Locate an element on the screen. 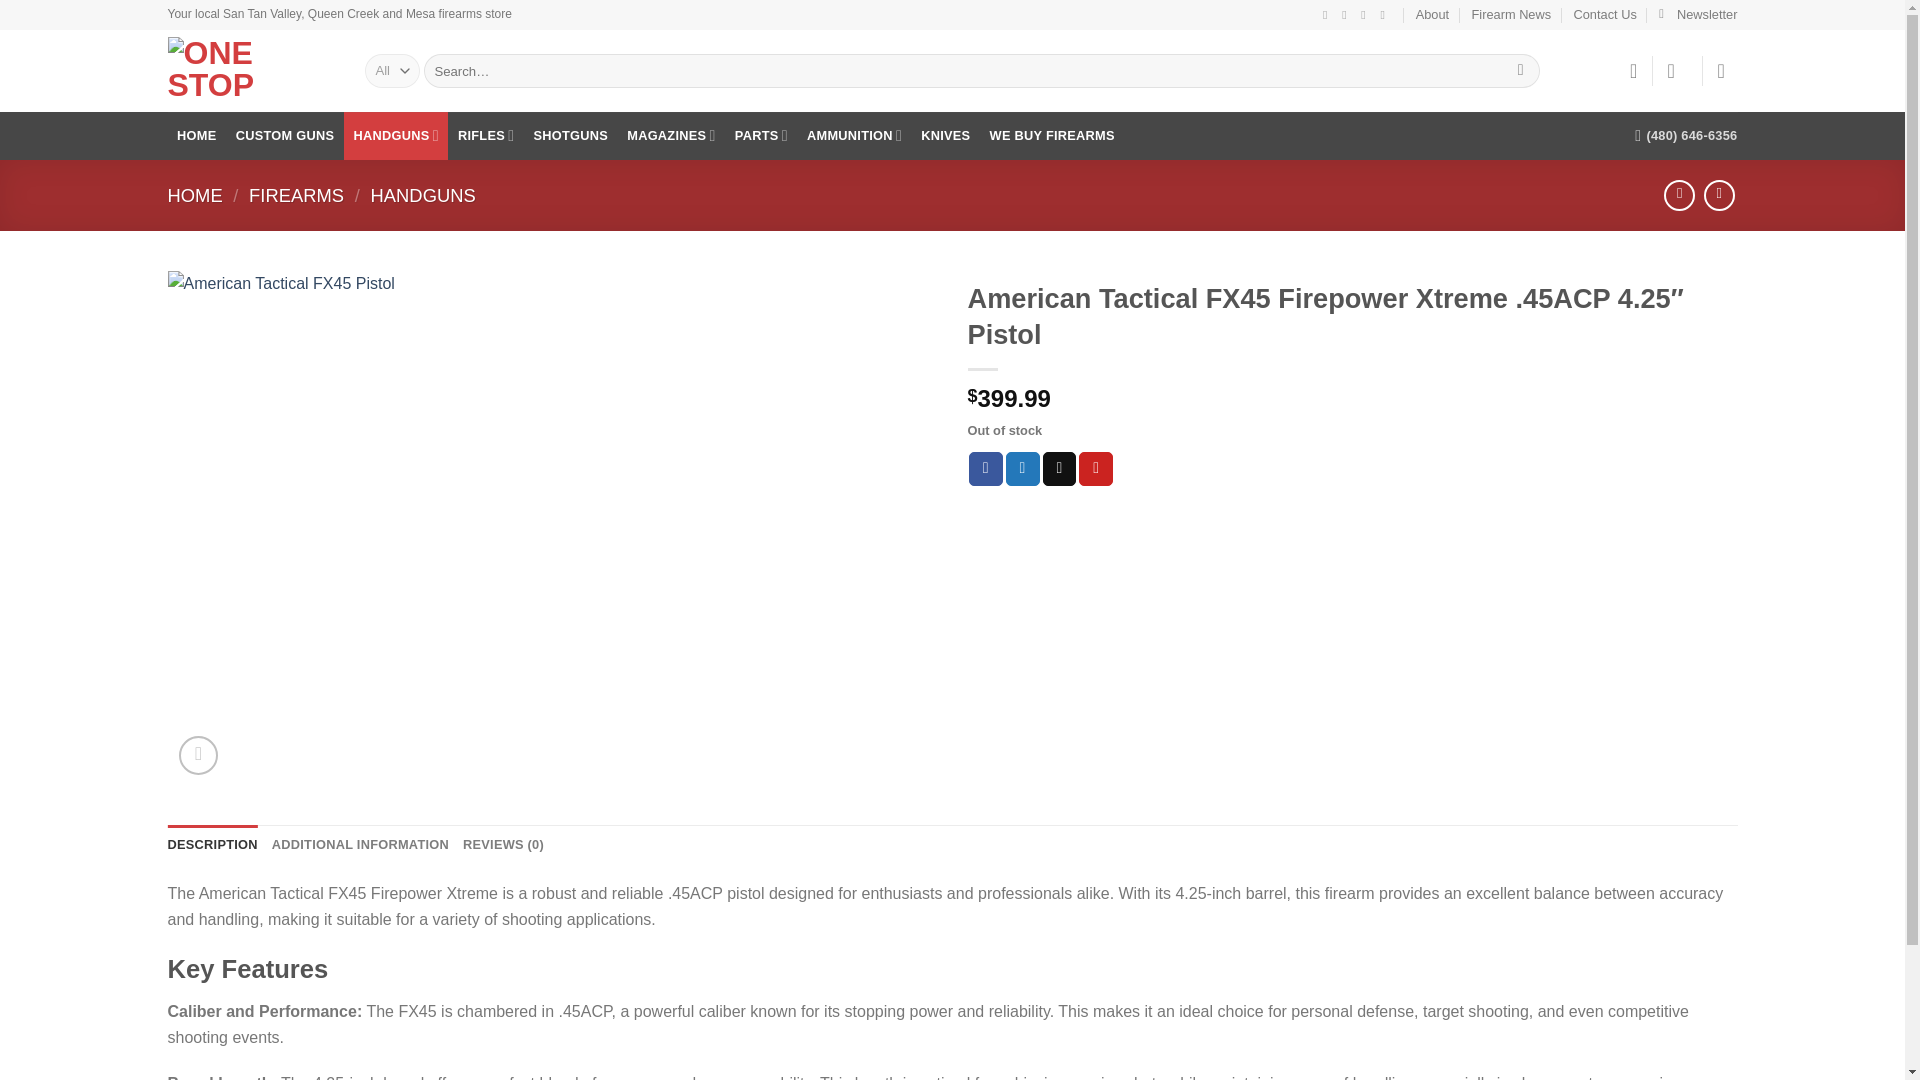 This screenshot has height=1080, width=1920. PARTS is located at coordinates (760, 136).